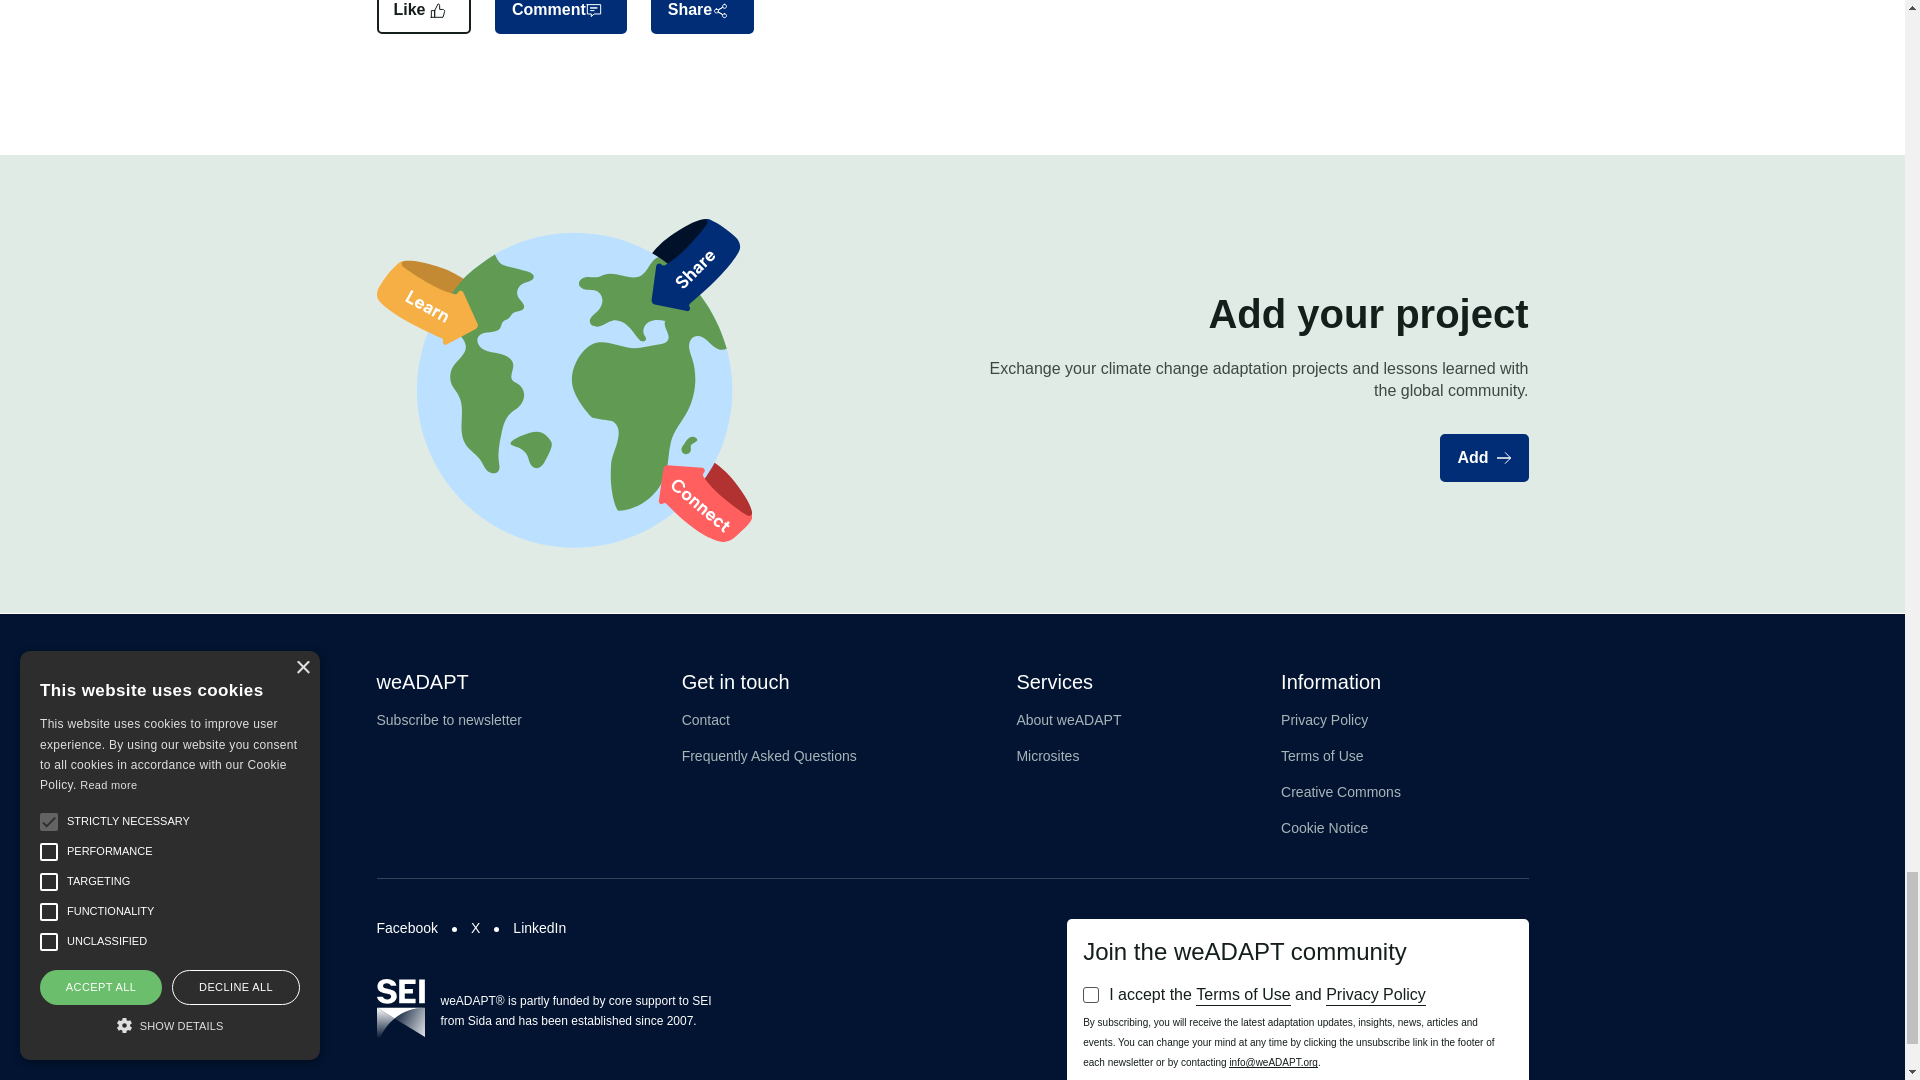 The height and width of the screenshot is (1080, 1920). Describe the element at coordinates (1090, 995) in the screenshot. I see `1` at that location.